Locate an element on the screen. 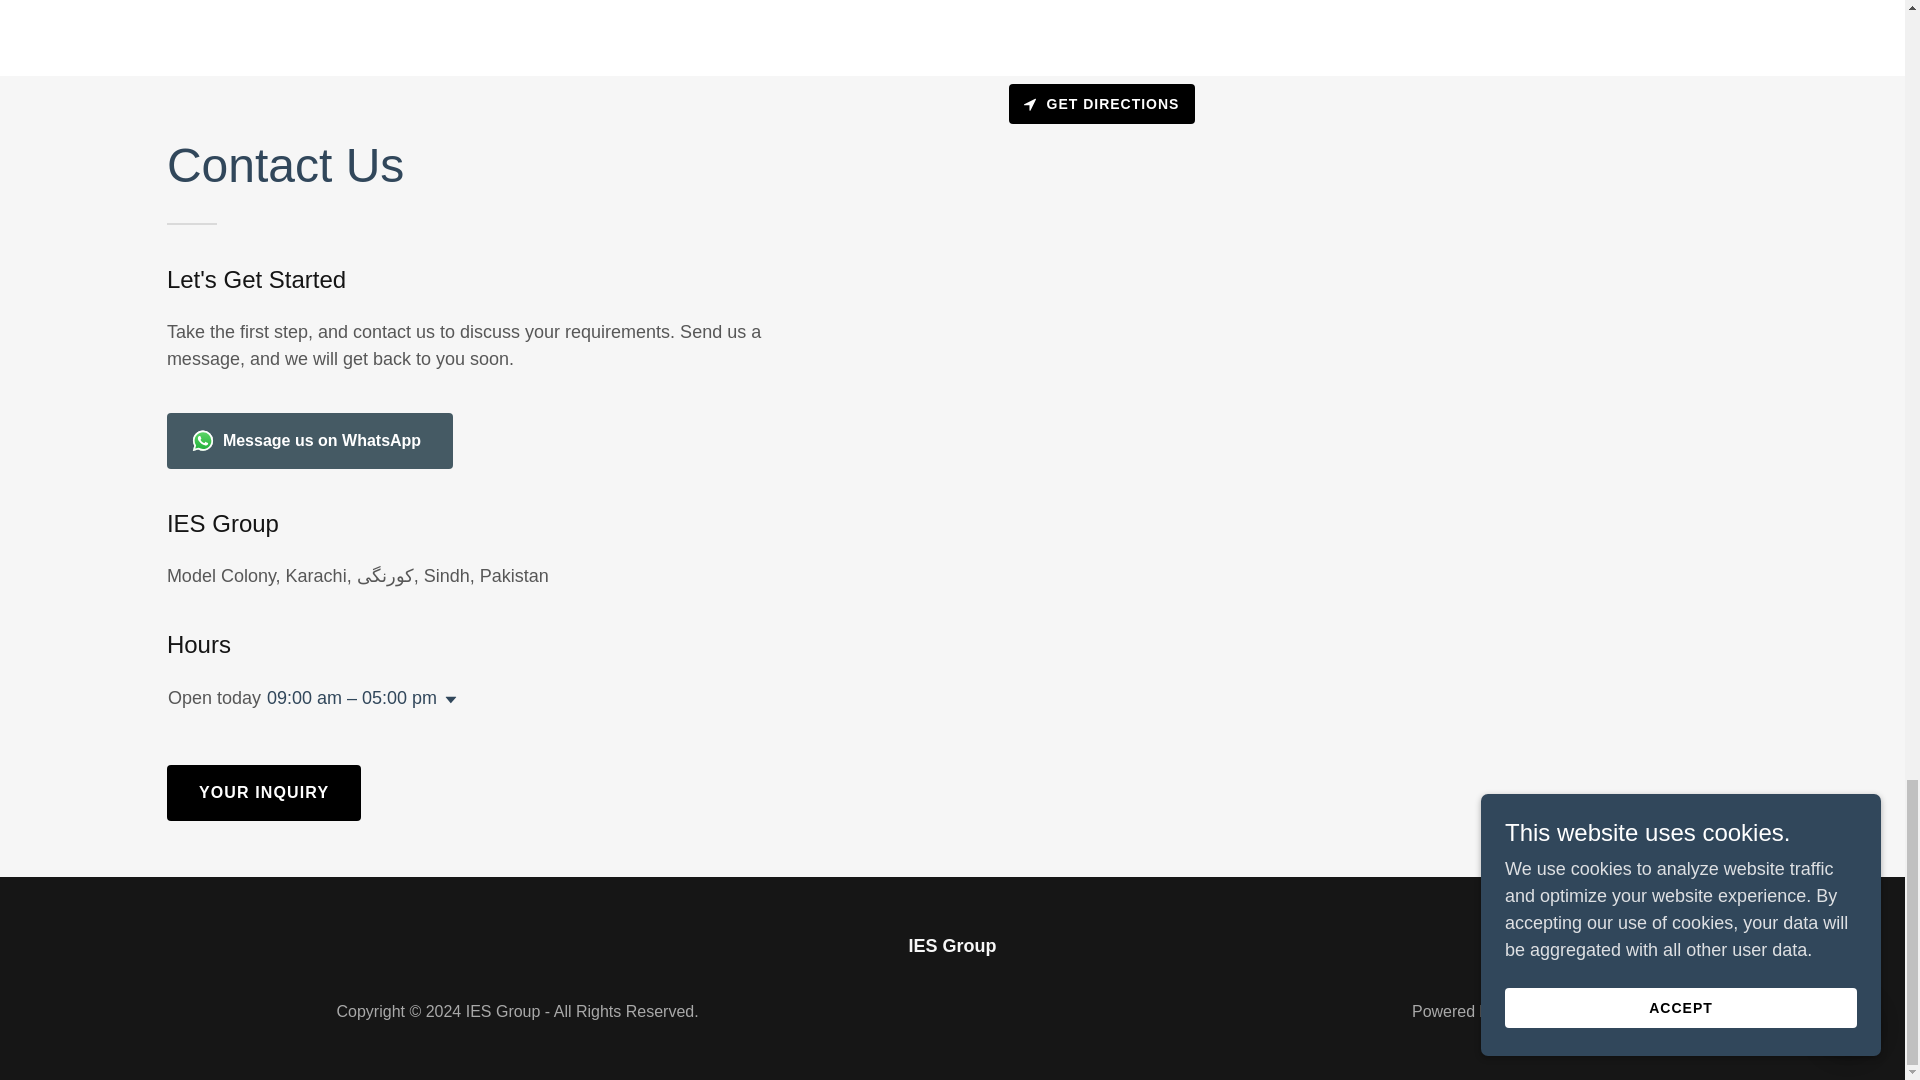 Image resolution: width=1920 pixels, height=1080 pixels. GoDaddy is located at coordinates (1534, 1011).